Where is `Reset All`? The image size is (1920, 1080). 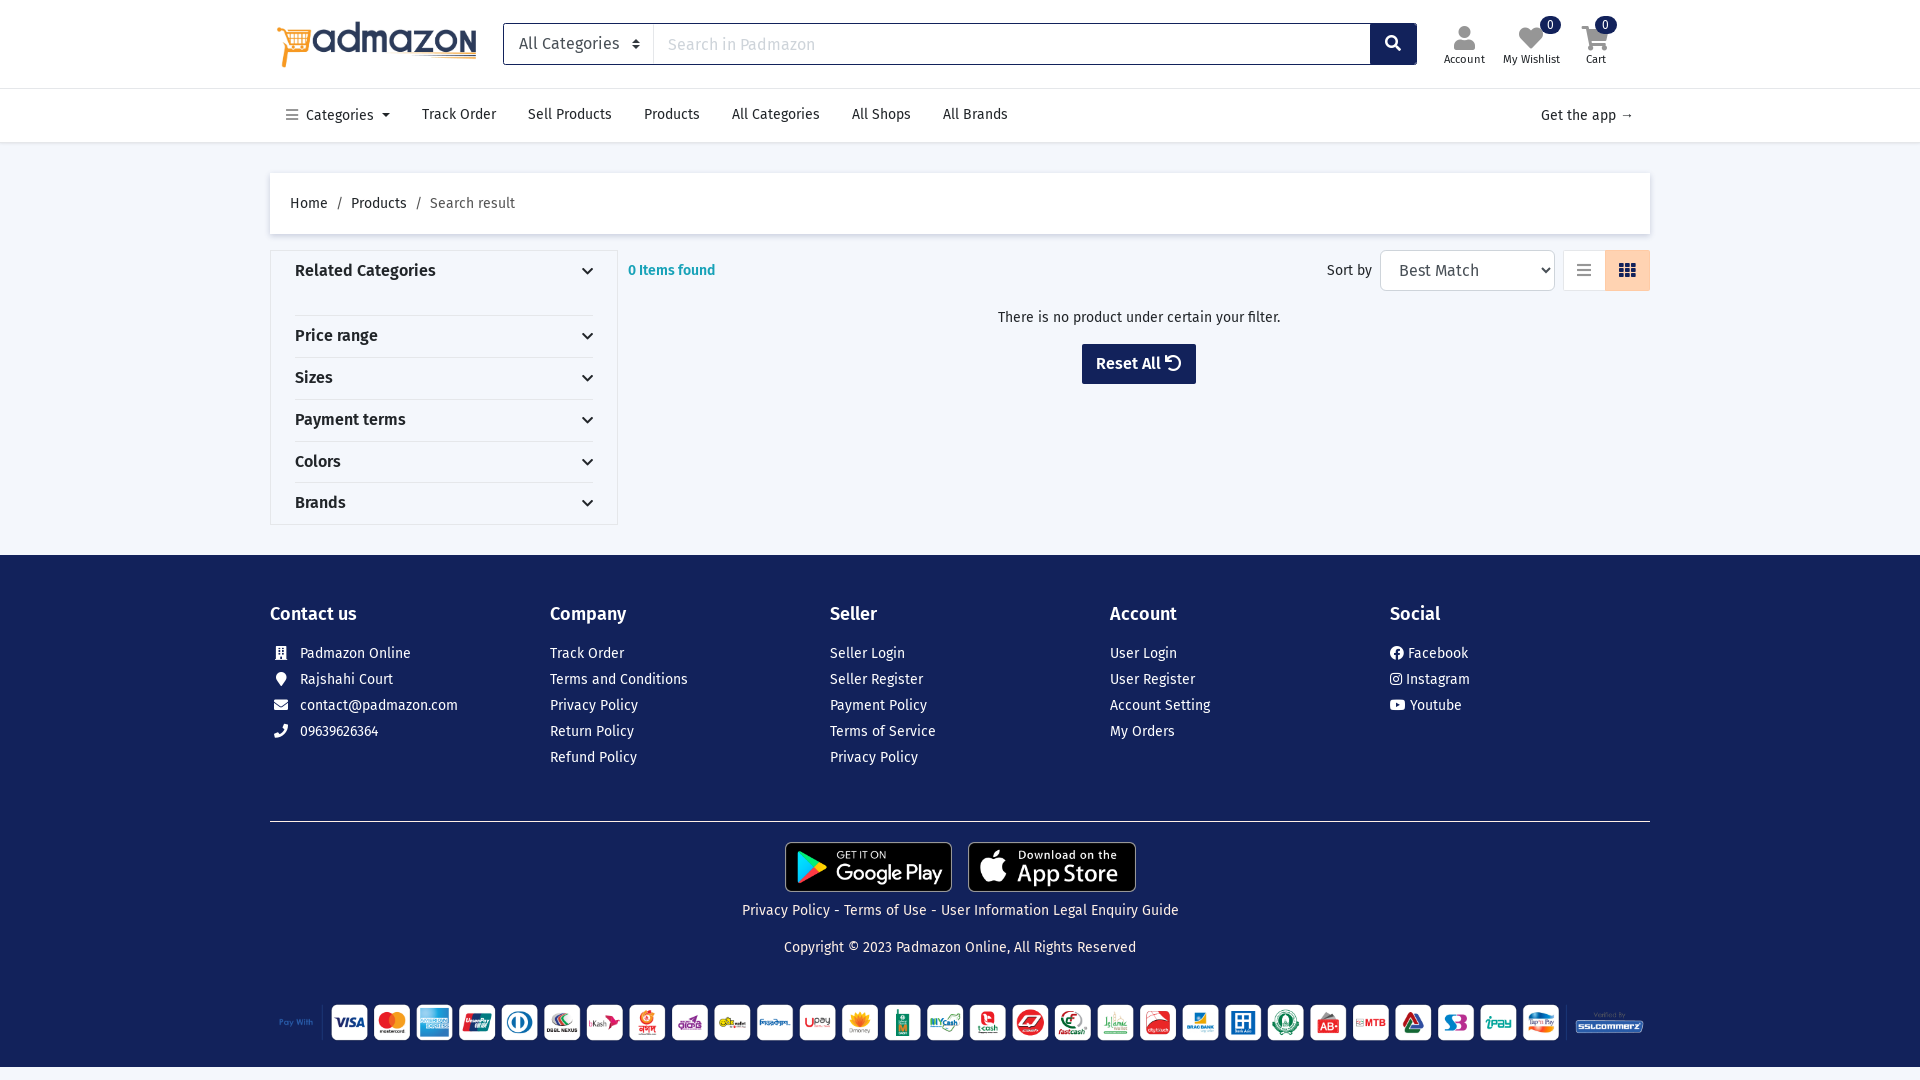 Reset All is located at coordinates (1139, 364).